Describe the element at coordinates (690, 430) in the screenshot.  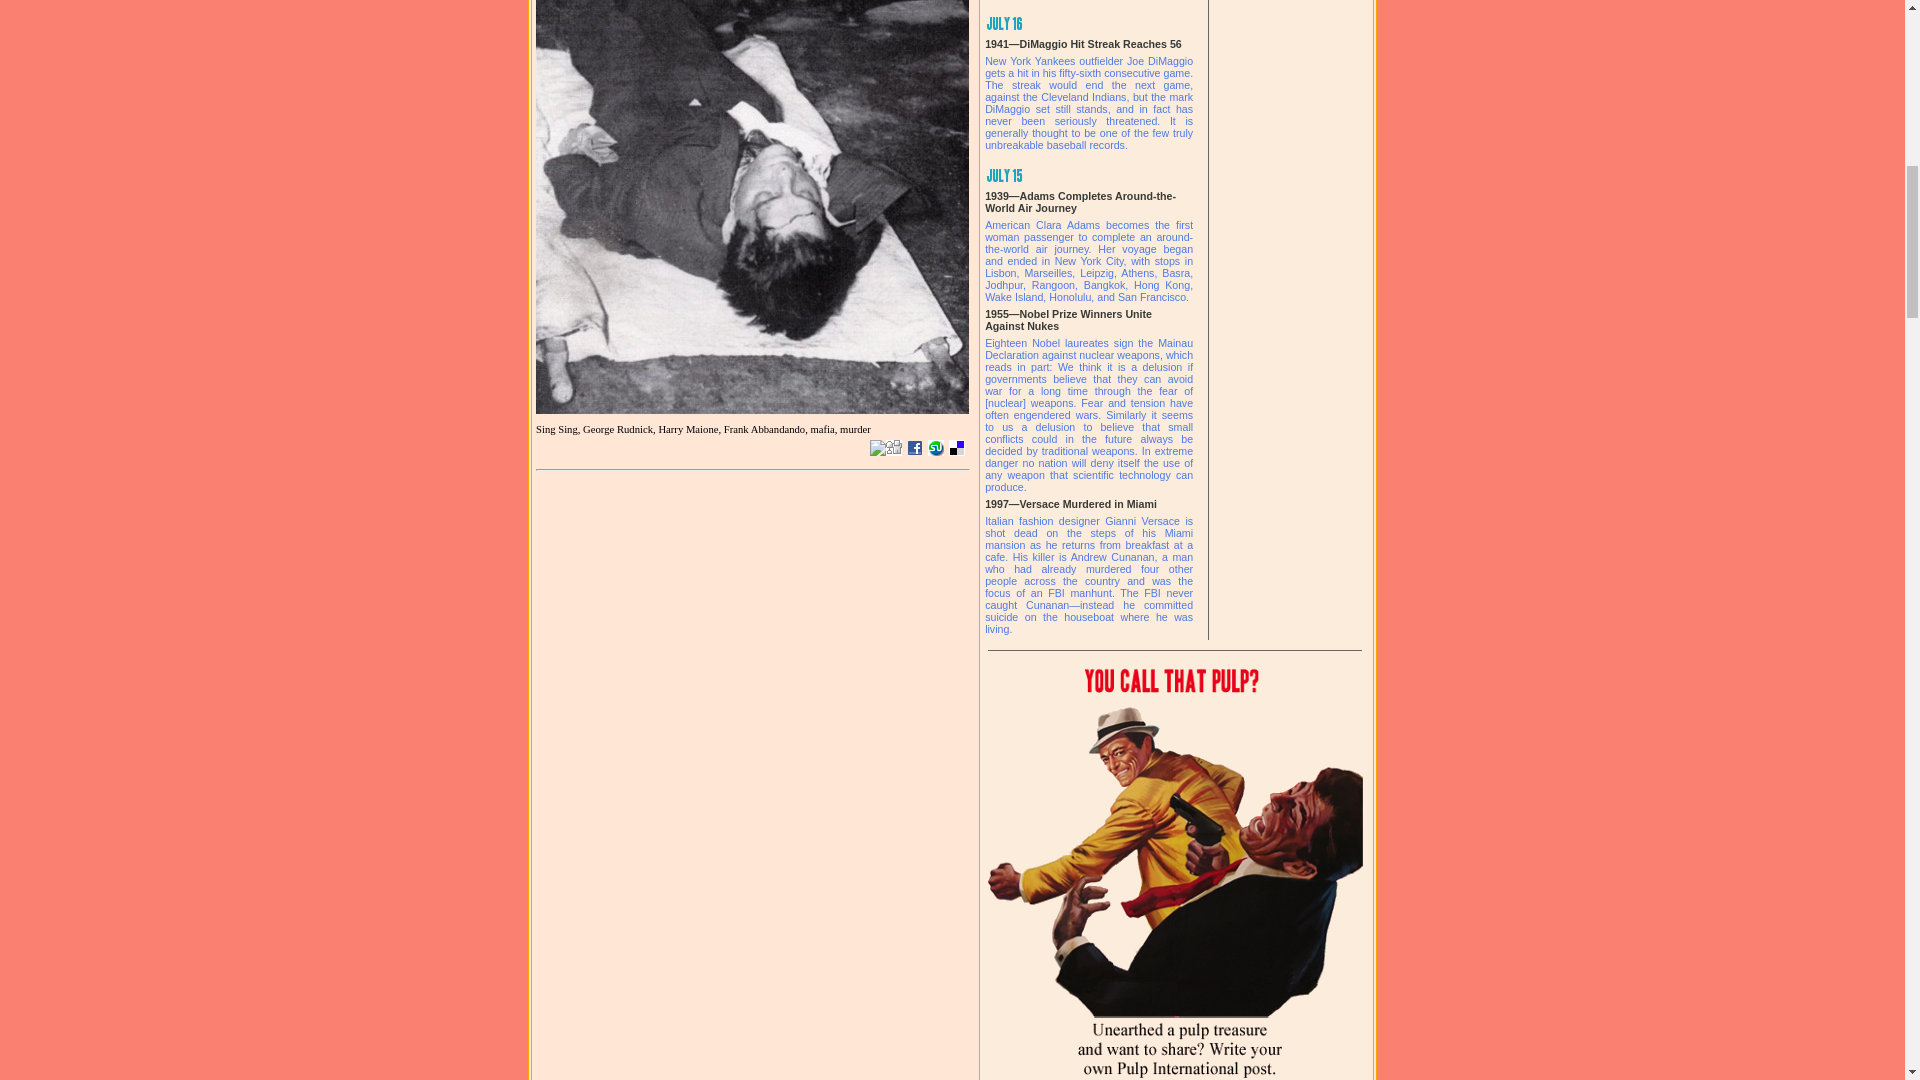
I see `Harry Maione` at that location.